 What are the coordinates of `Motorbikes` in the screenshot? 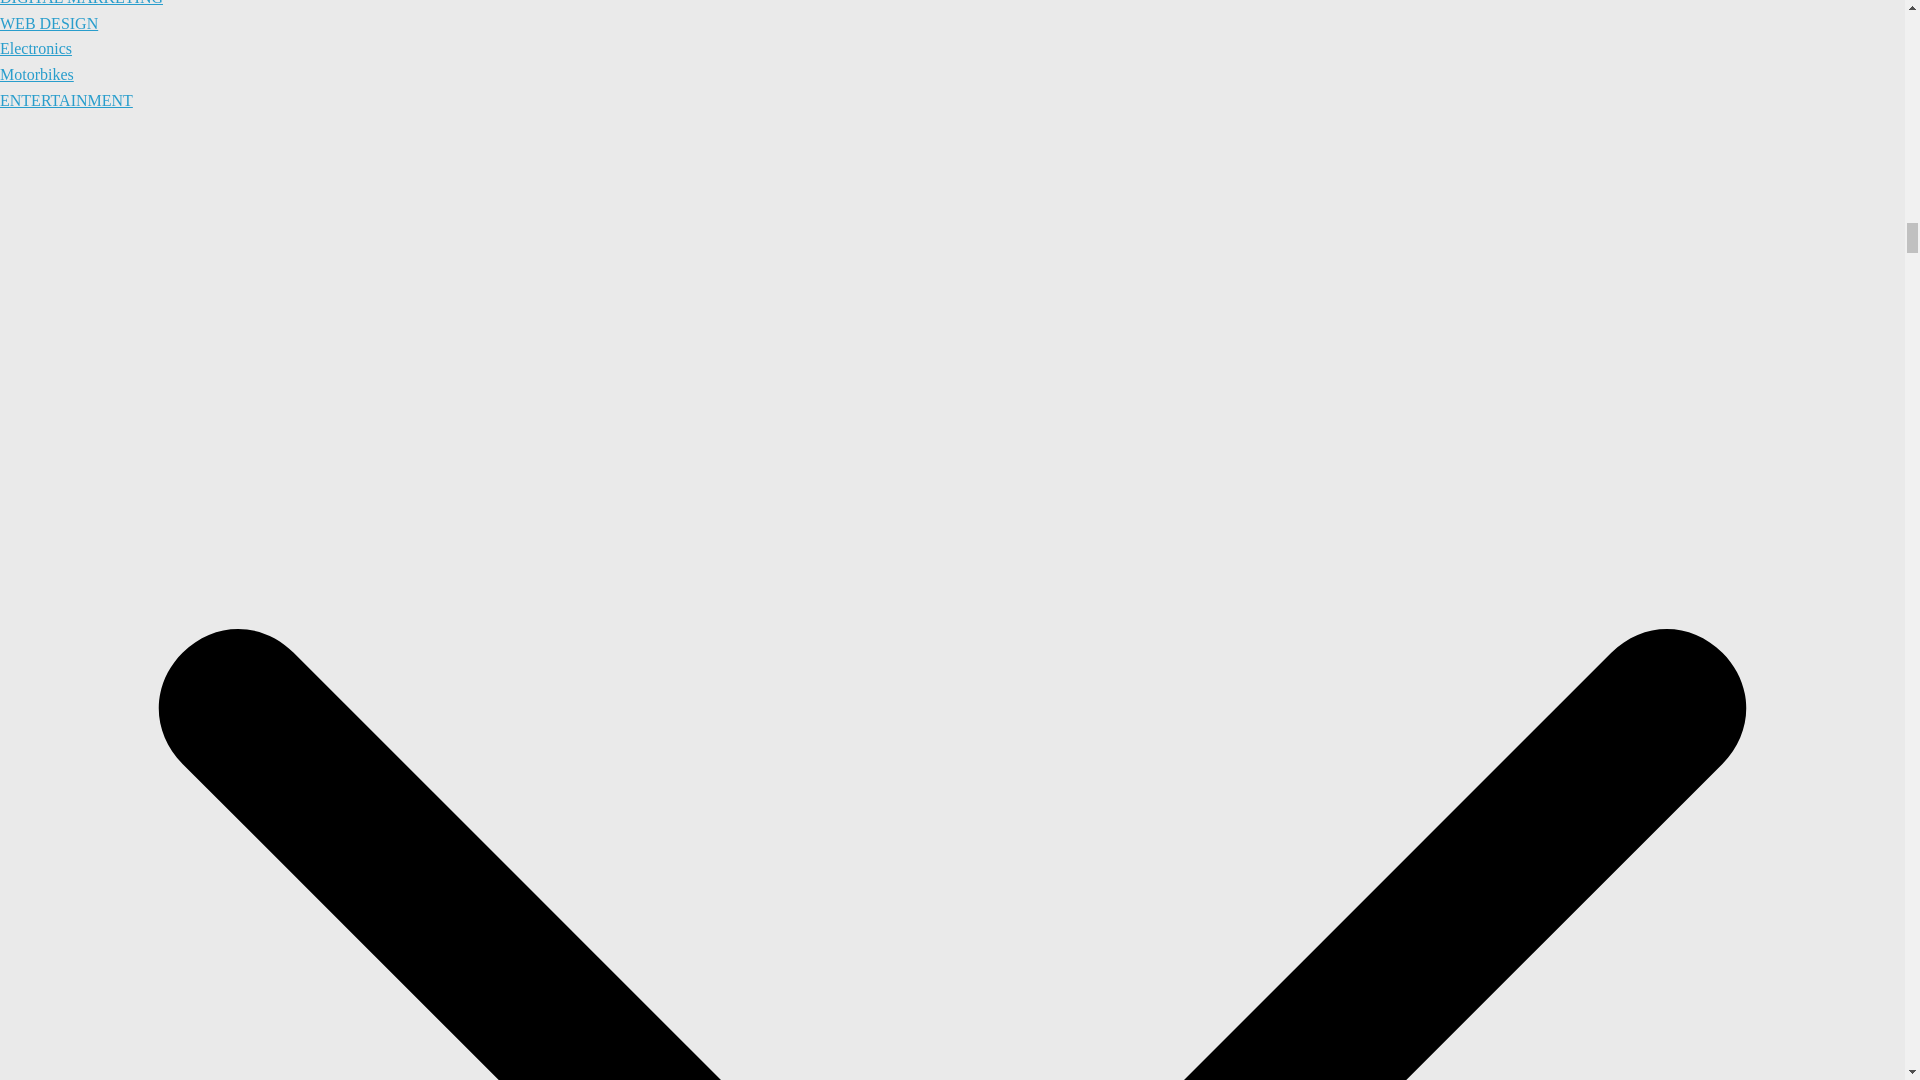 It's located at (37, 74).